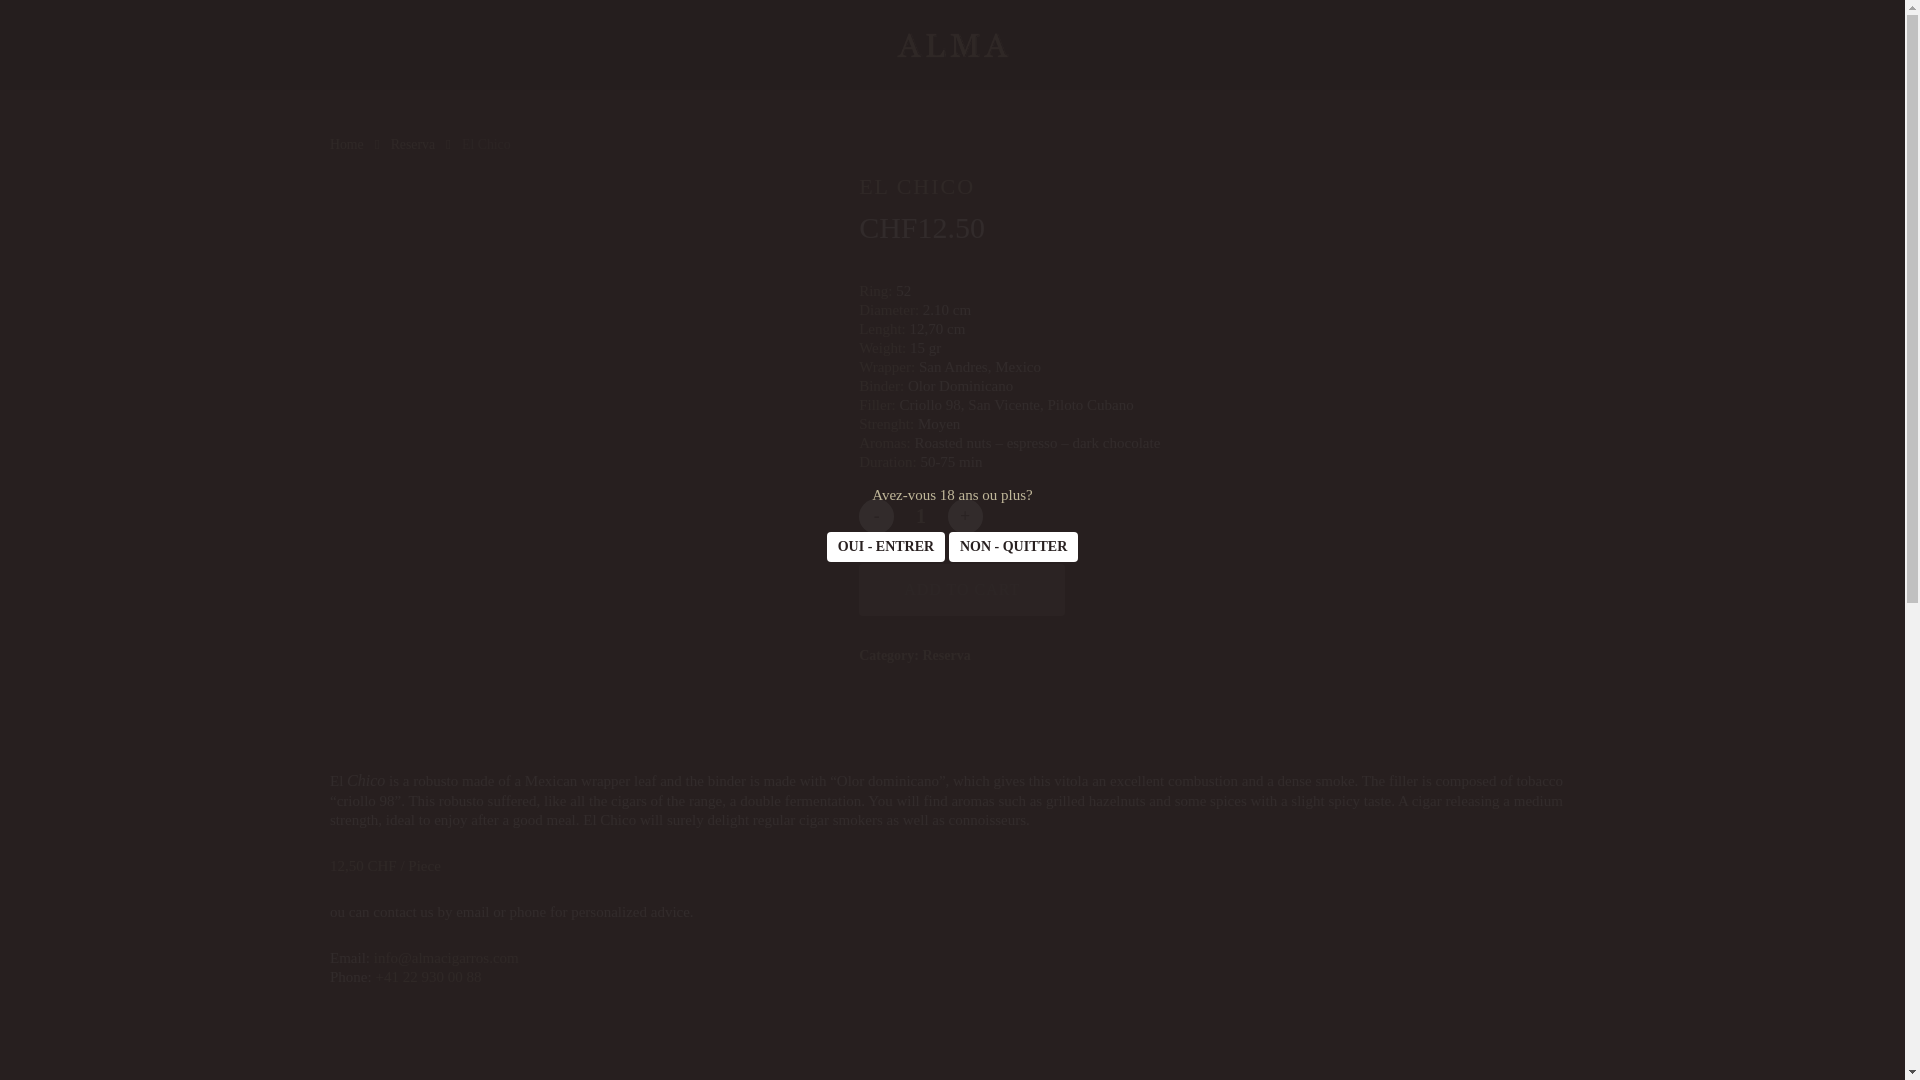 This screenshot has height=1080, width=1920. I want to click on Home, so click(347, 144).